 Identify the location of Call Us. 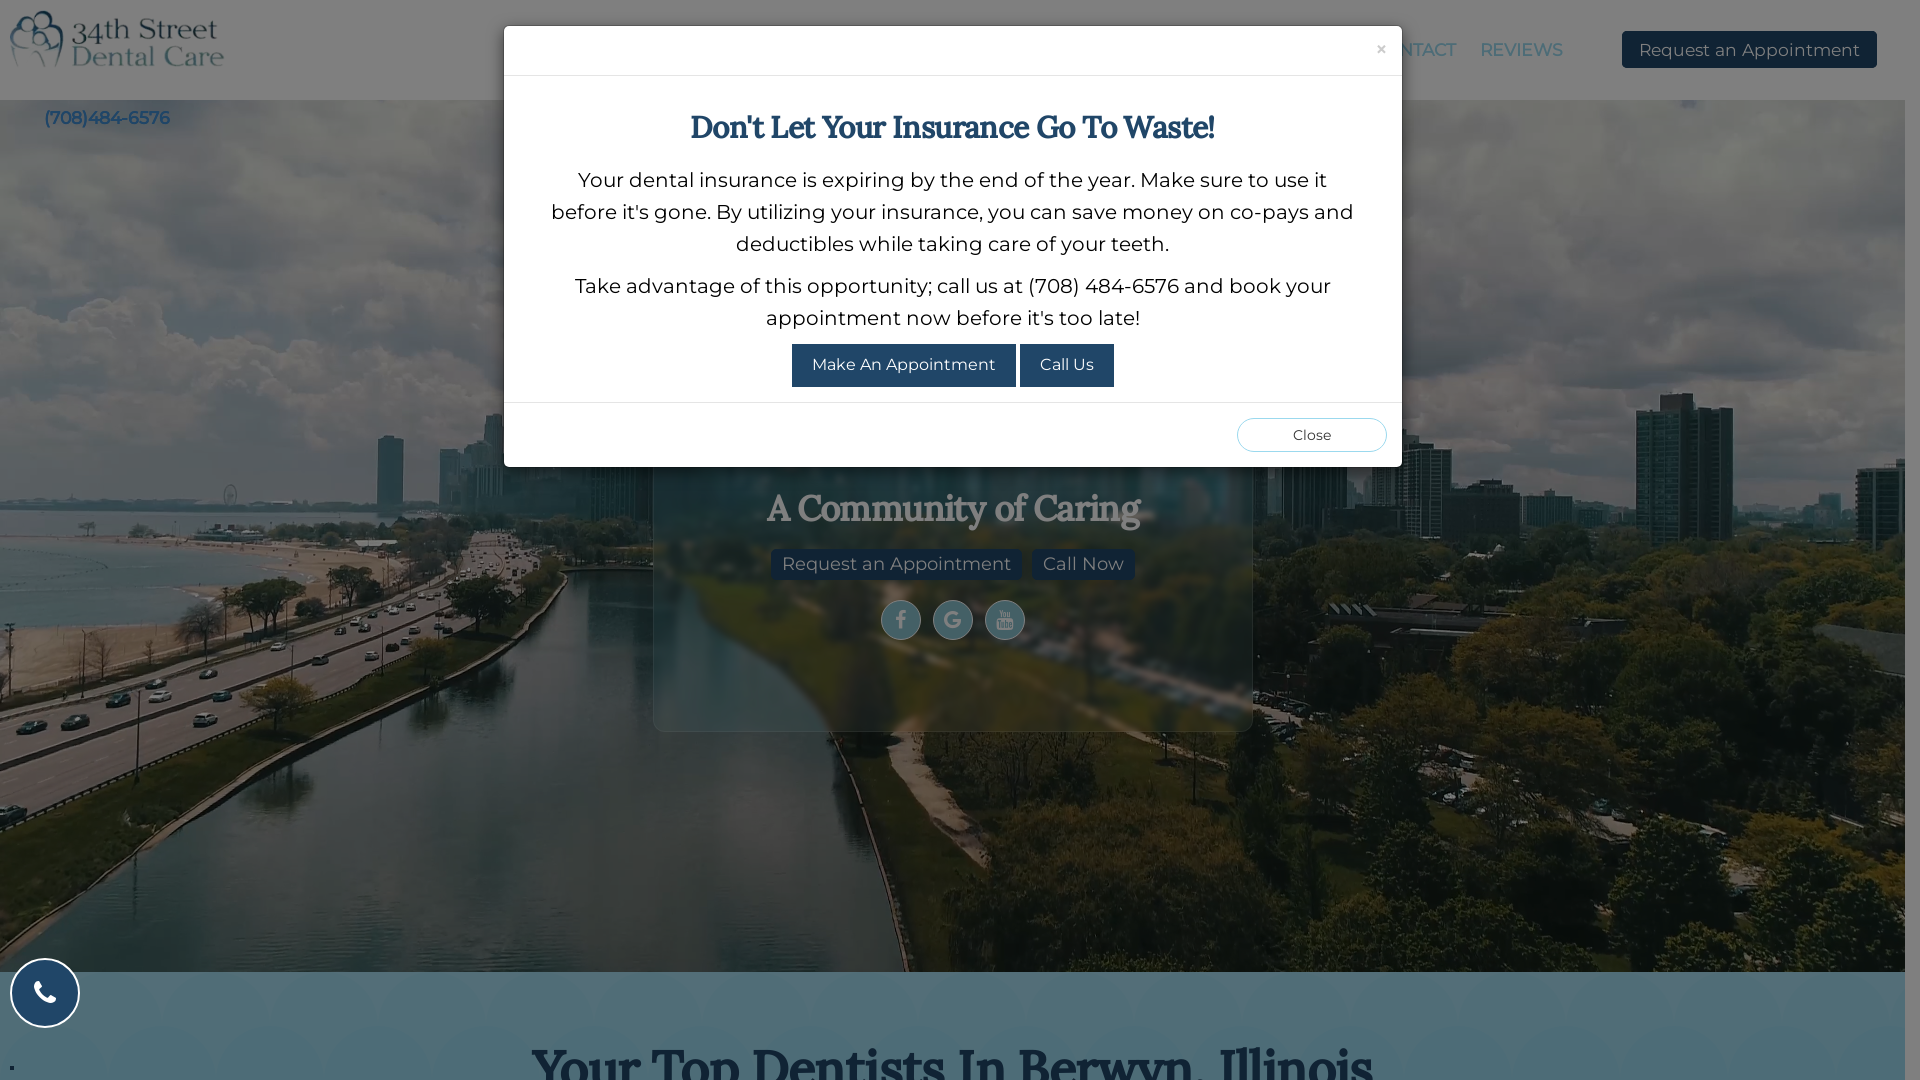
(1067, 366).